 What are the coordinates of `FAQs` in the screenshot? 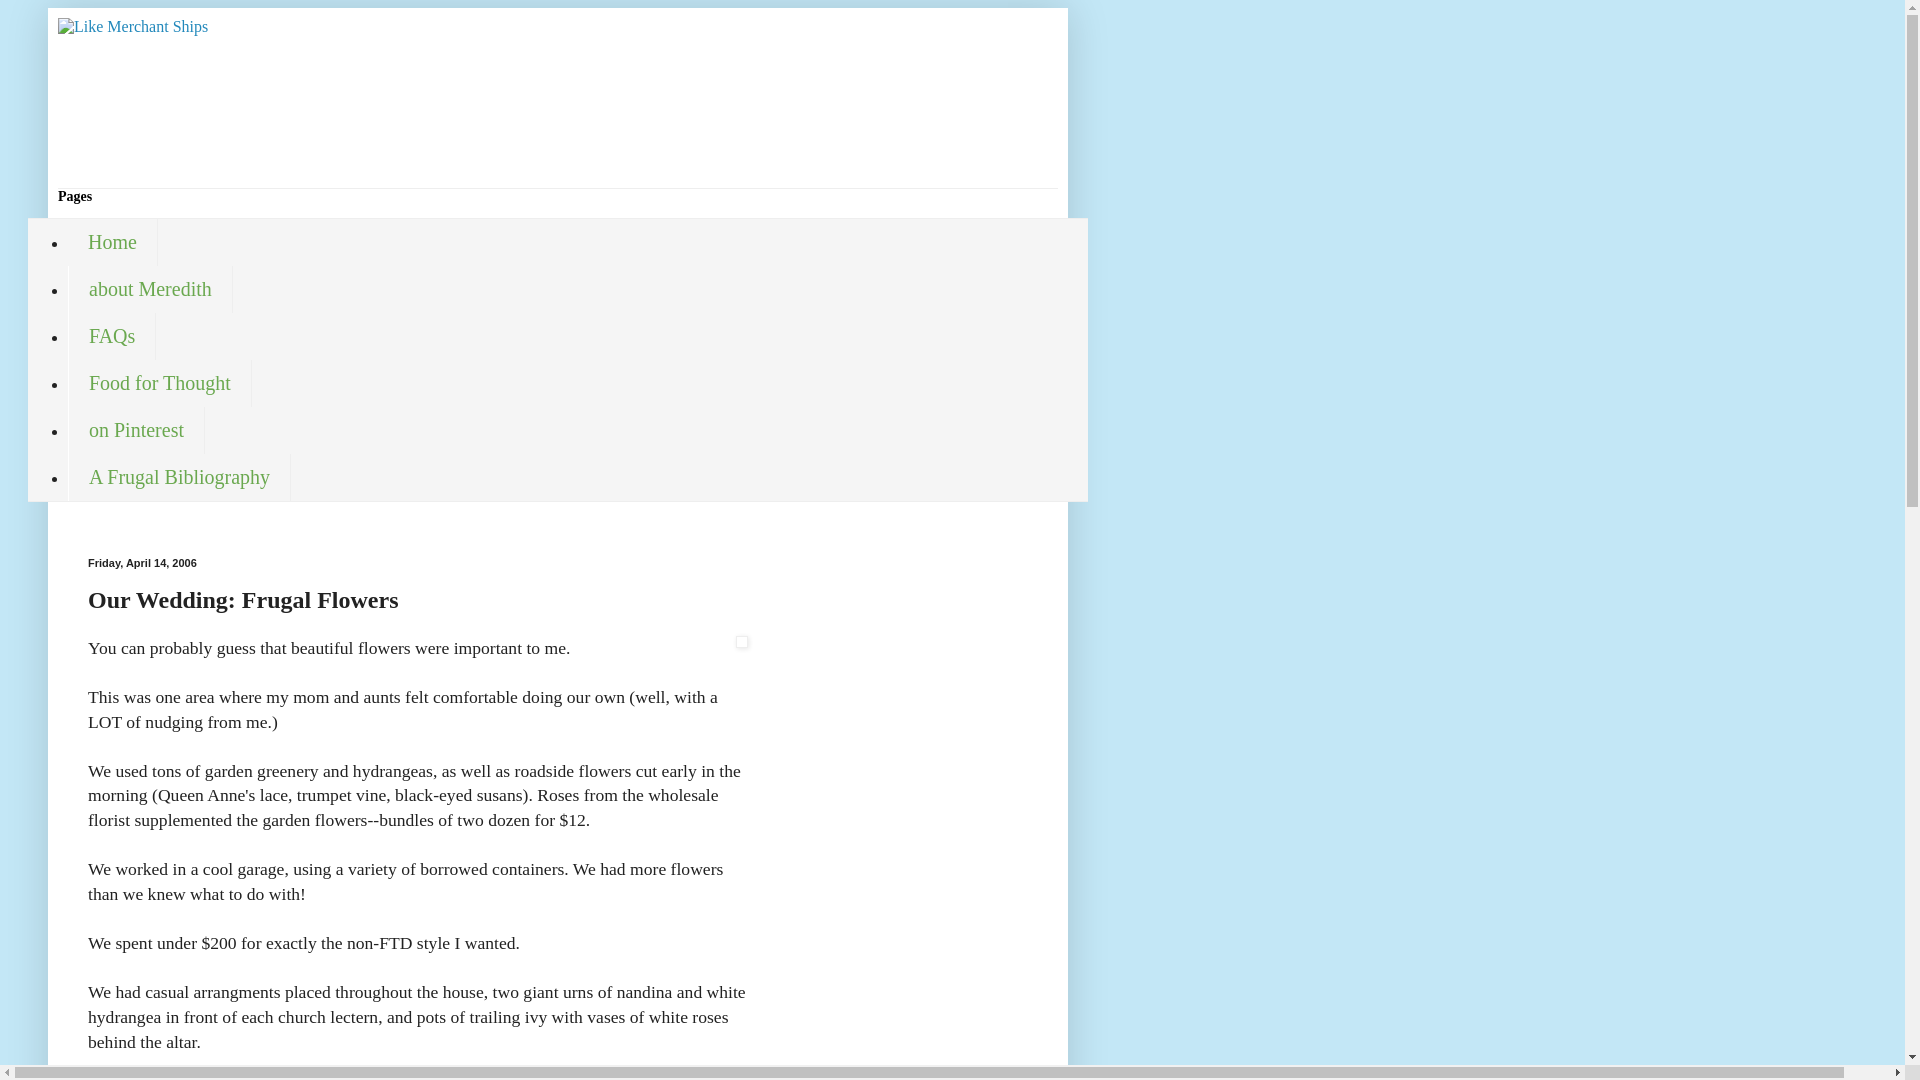 It's located at (111, 336).